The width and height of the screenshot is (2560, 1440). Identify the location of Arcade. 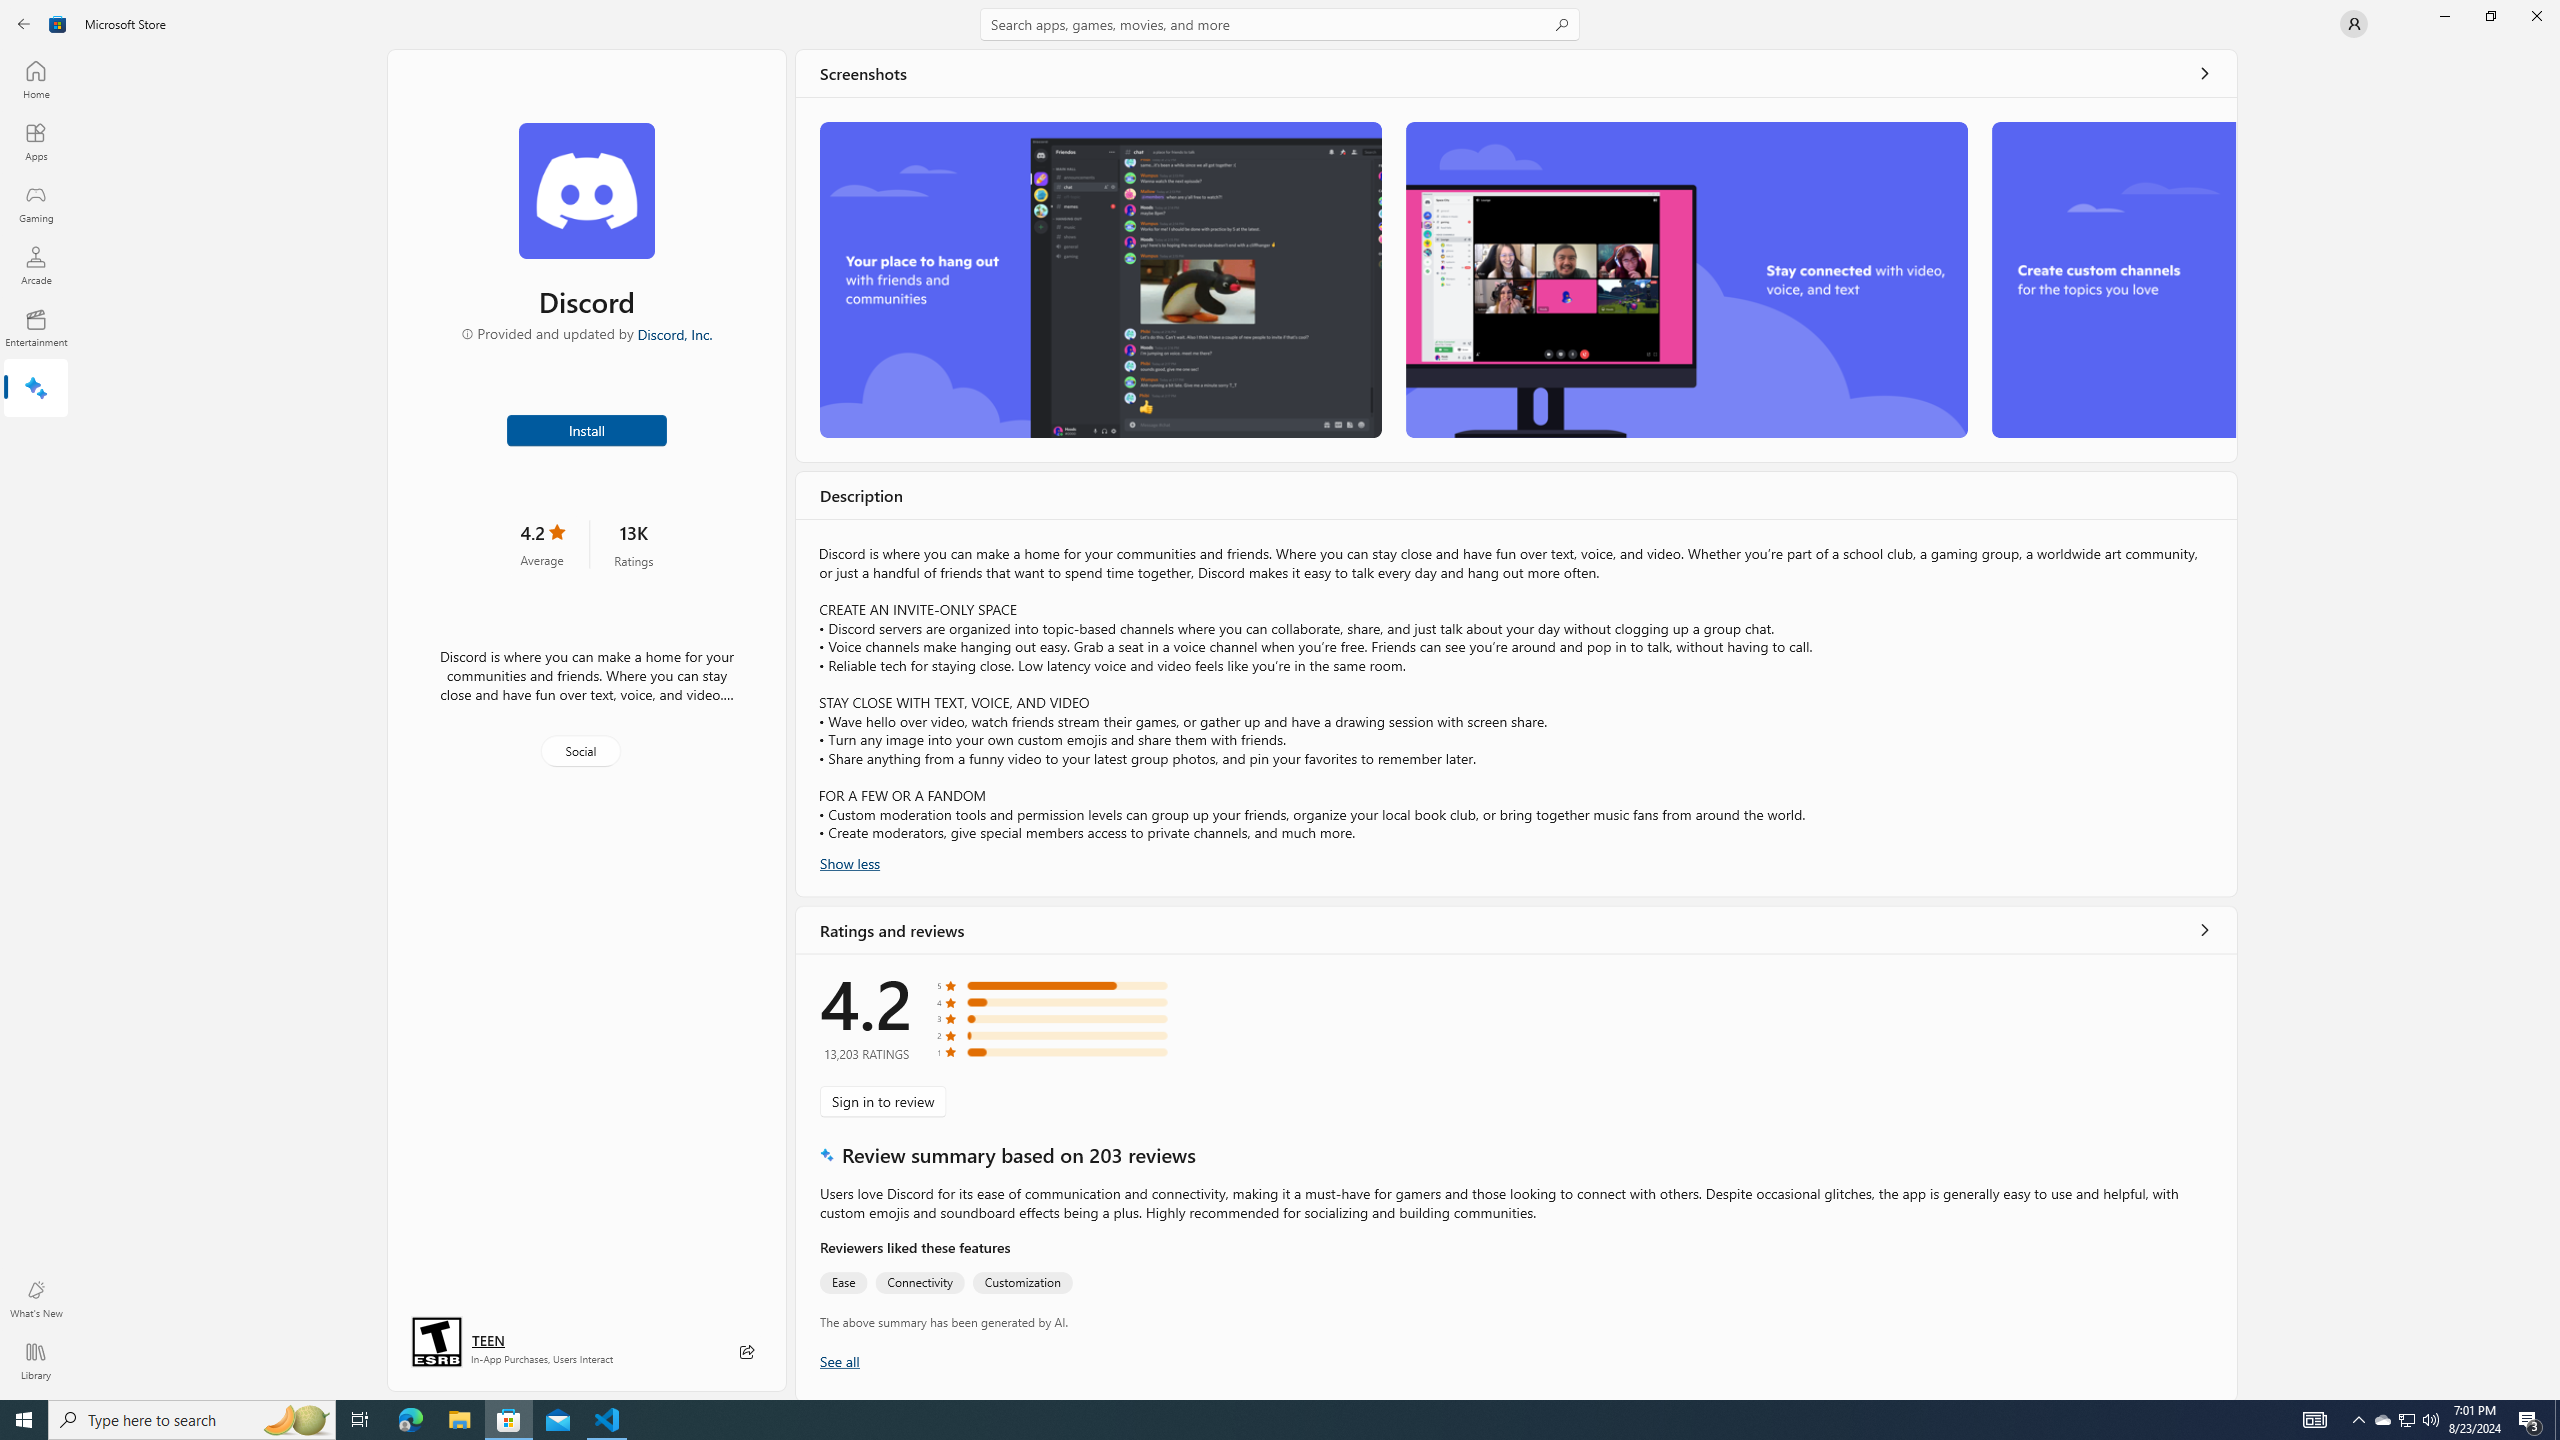
(36, 265).